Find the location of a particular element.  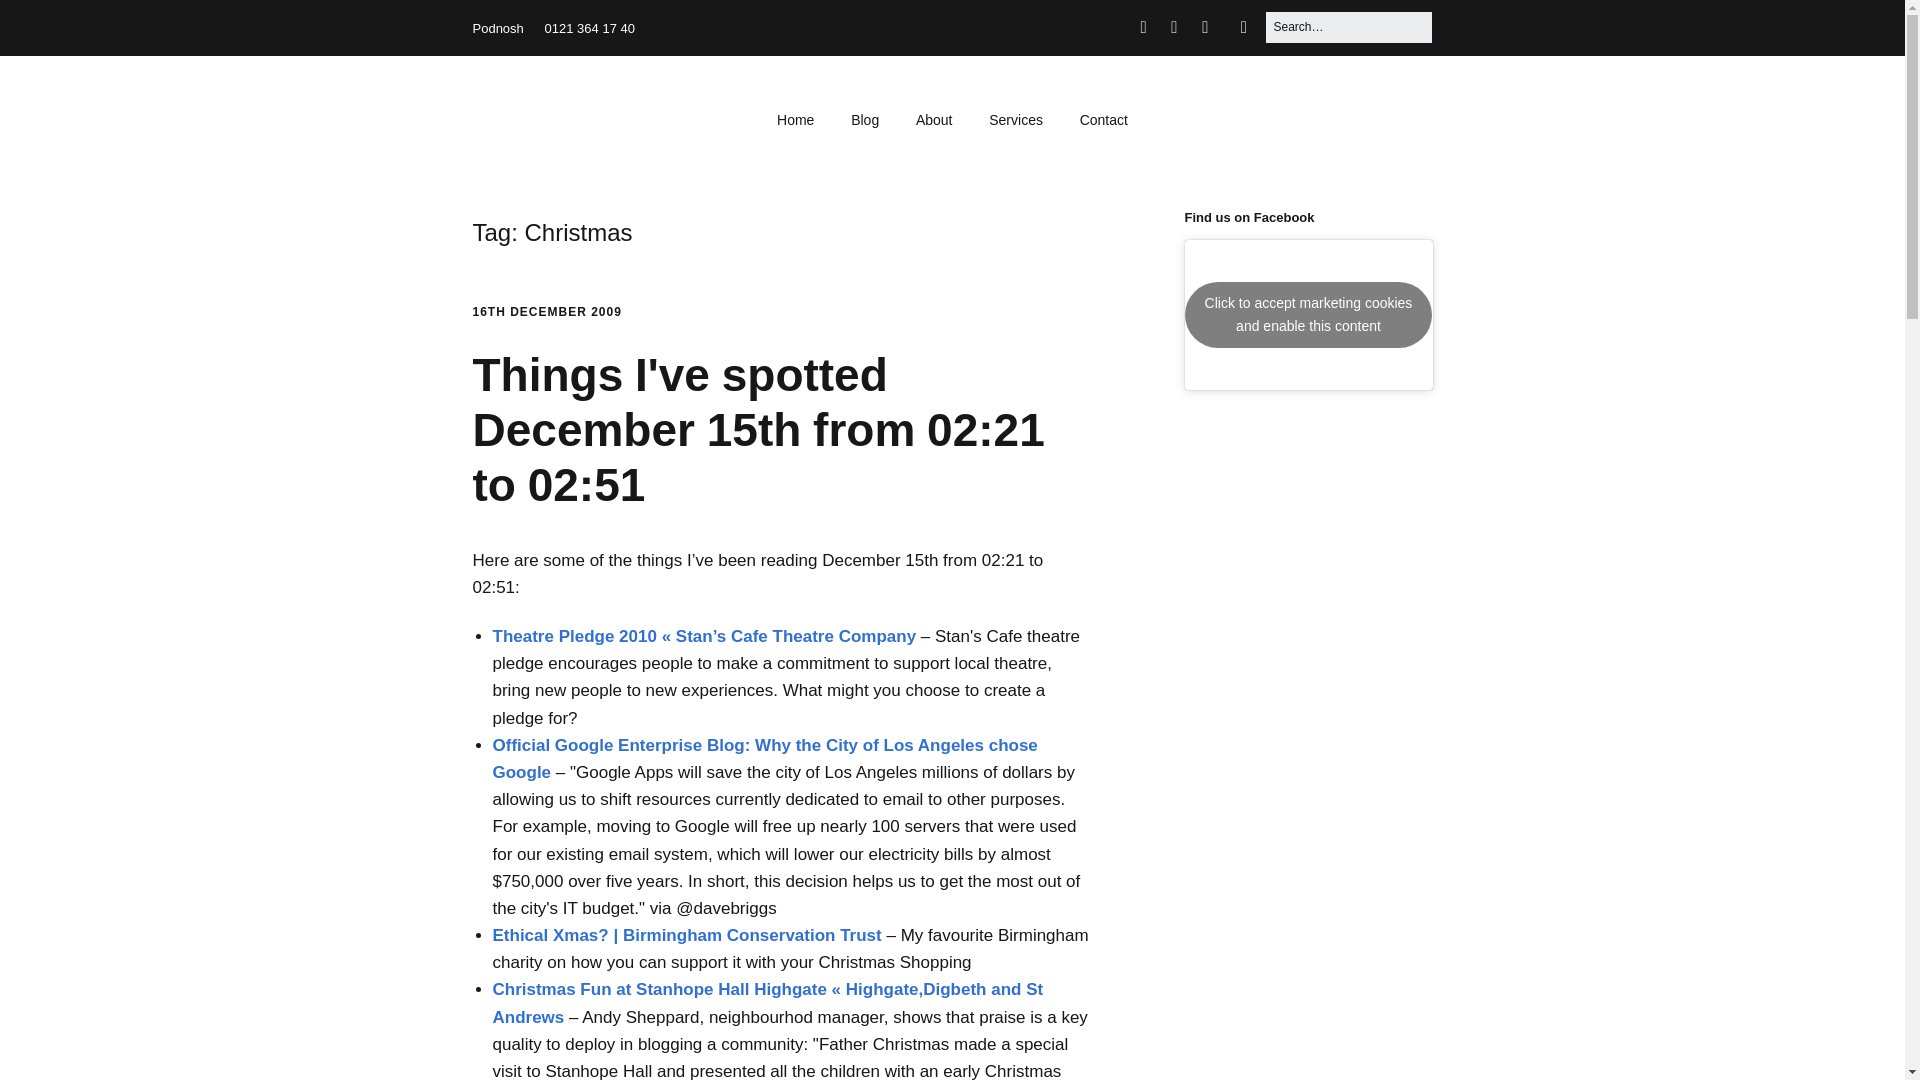

Blog is located at coordinates (864, 120).